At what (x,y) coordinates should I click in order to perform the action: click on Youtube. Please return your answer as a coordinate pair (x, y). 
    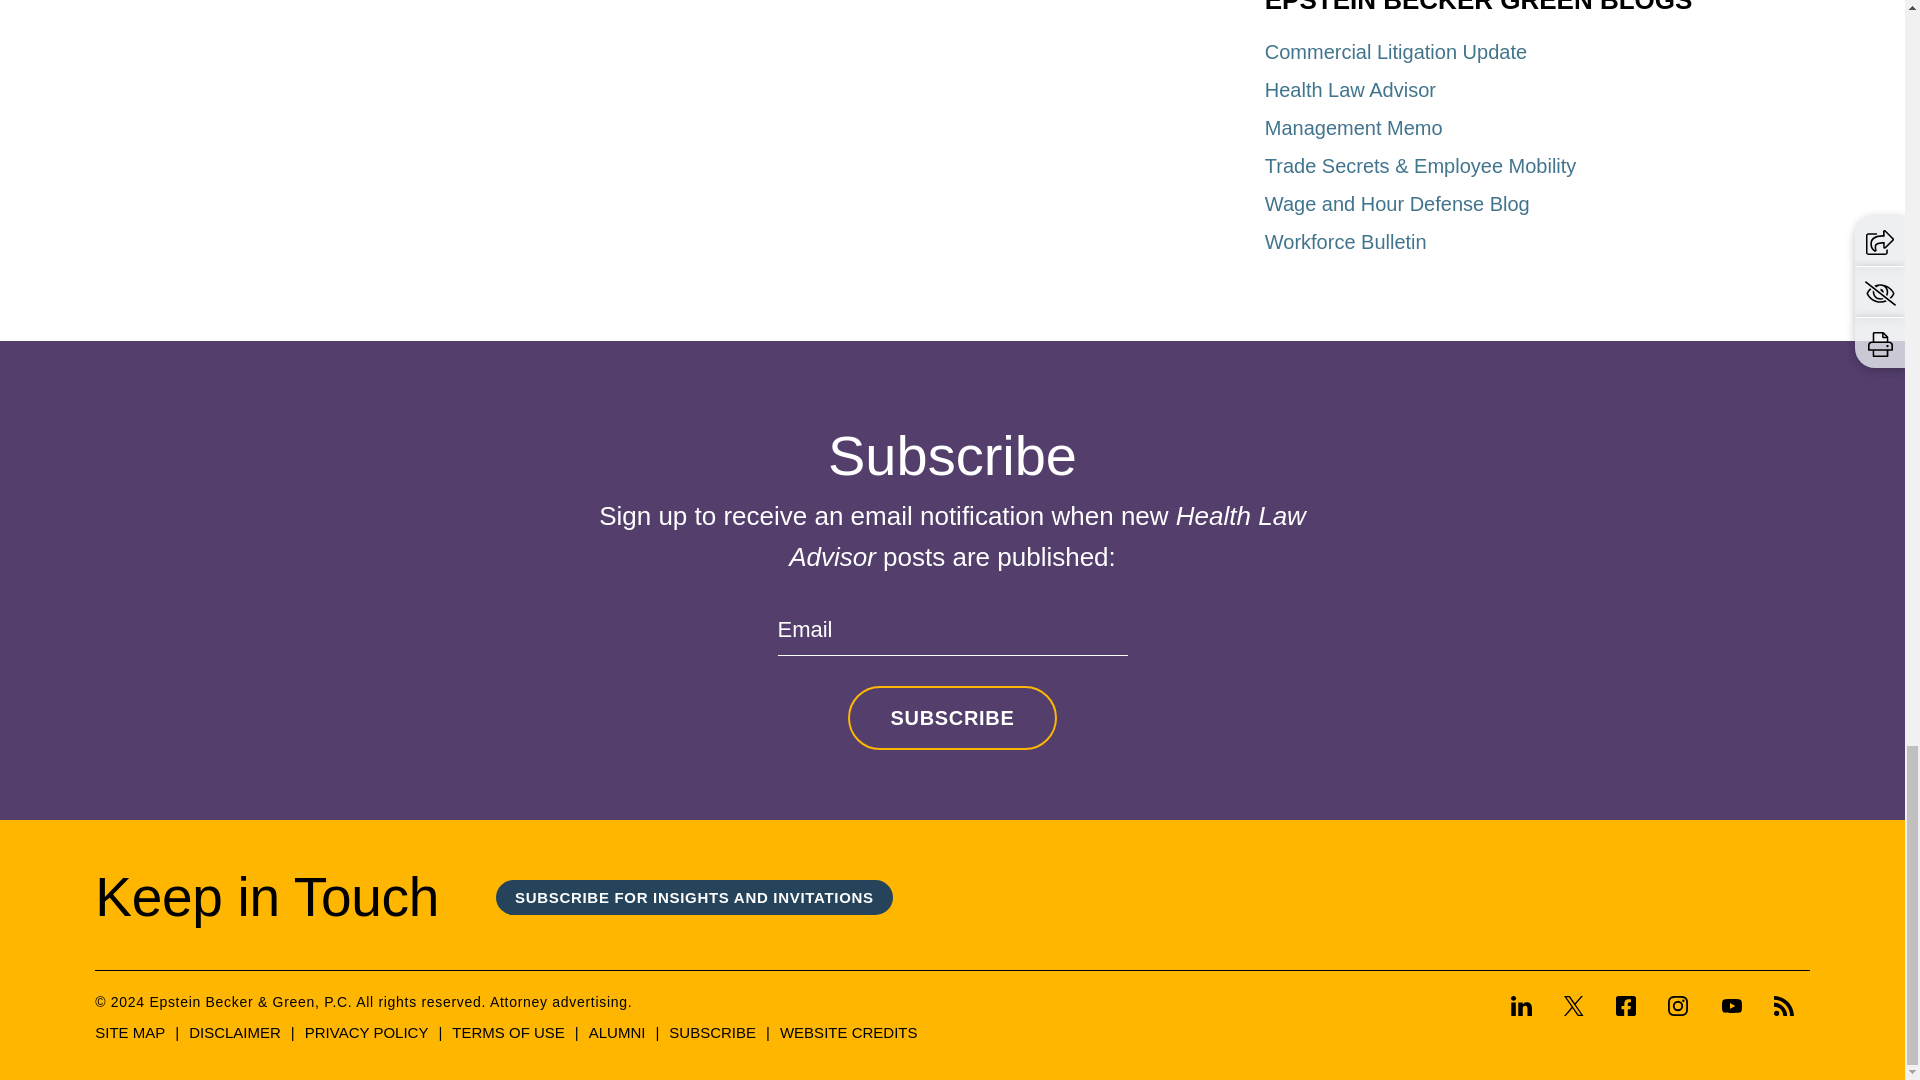
    Looking at the image, I should click on (1732, 1008).